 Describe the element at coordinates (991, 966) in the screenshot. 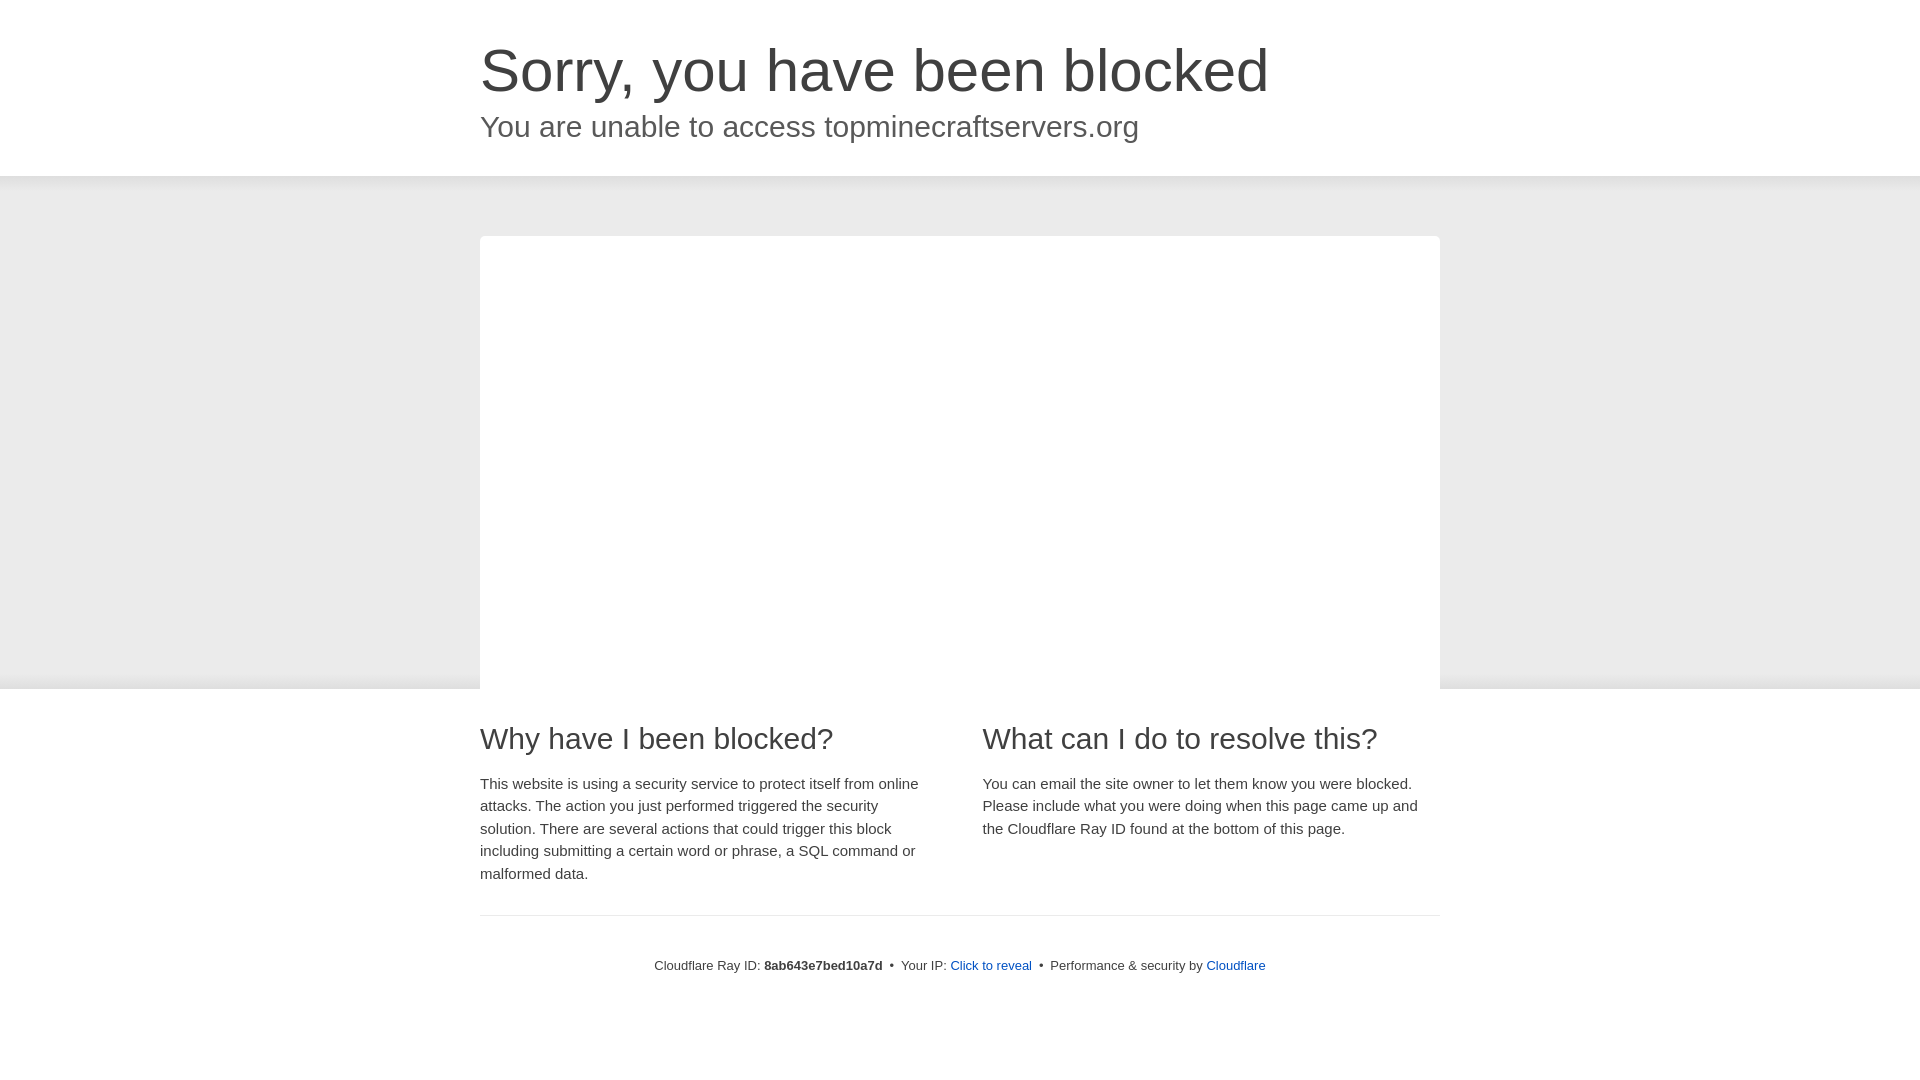

I see `Click to reveal` at that location.